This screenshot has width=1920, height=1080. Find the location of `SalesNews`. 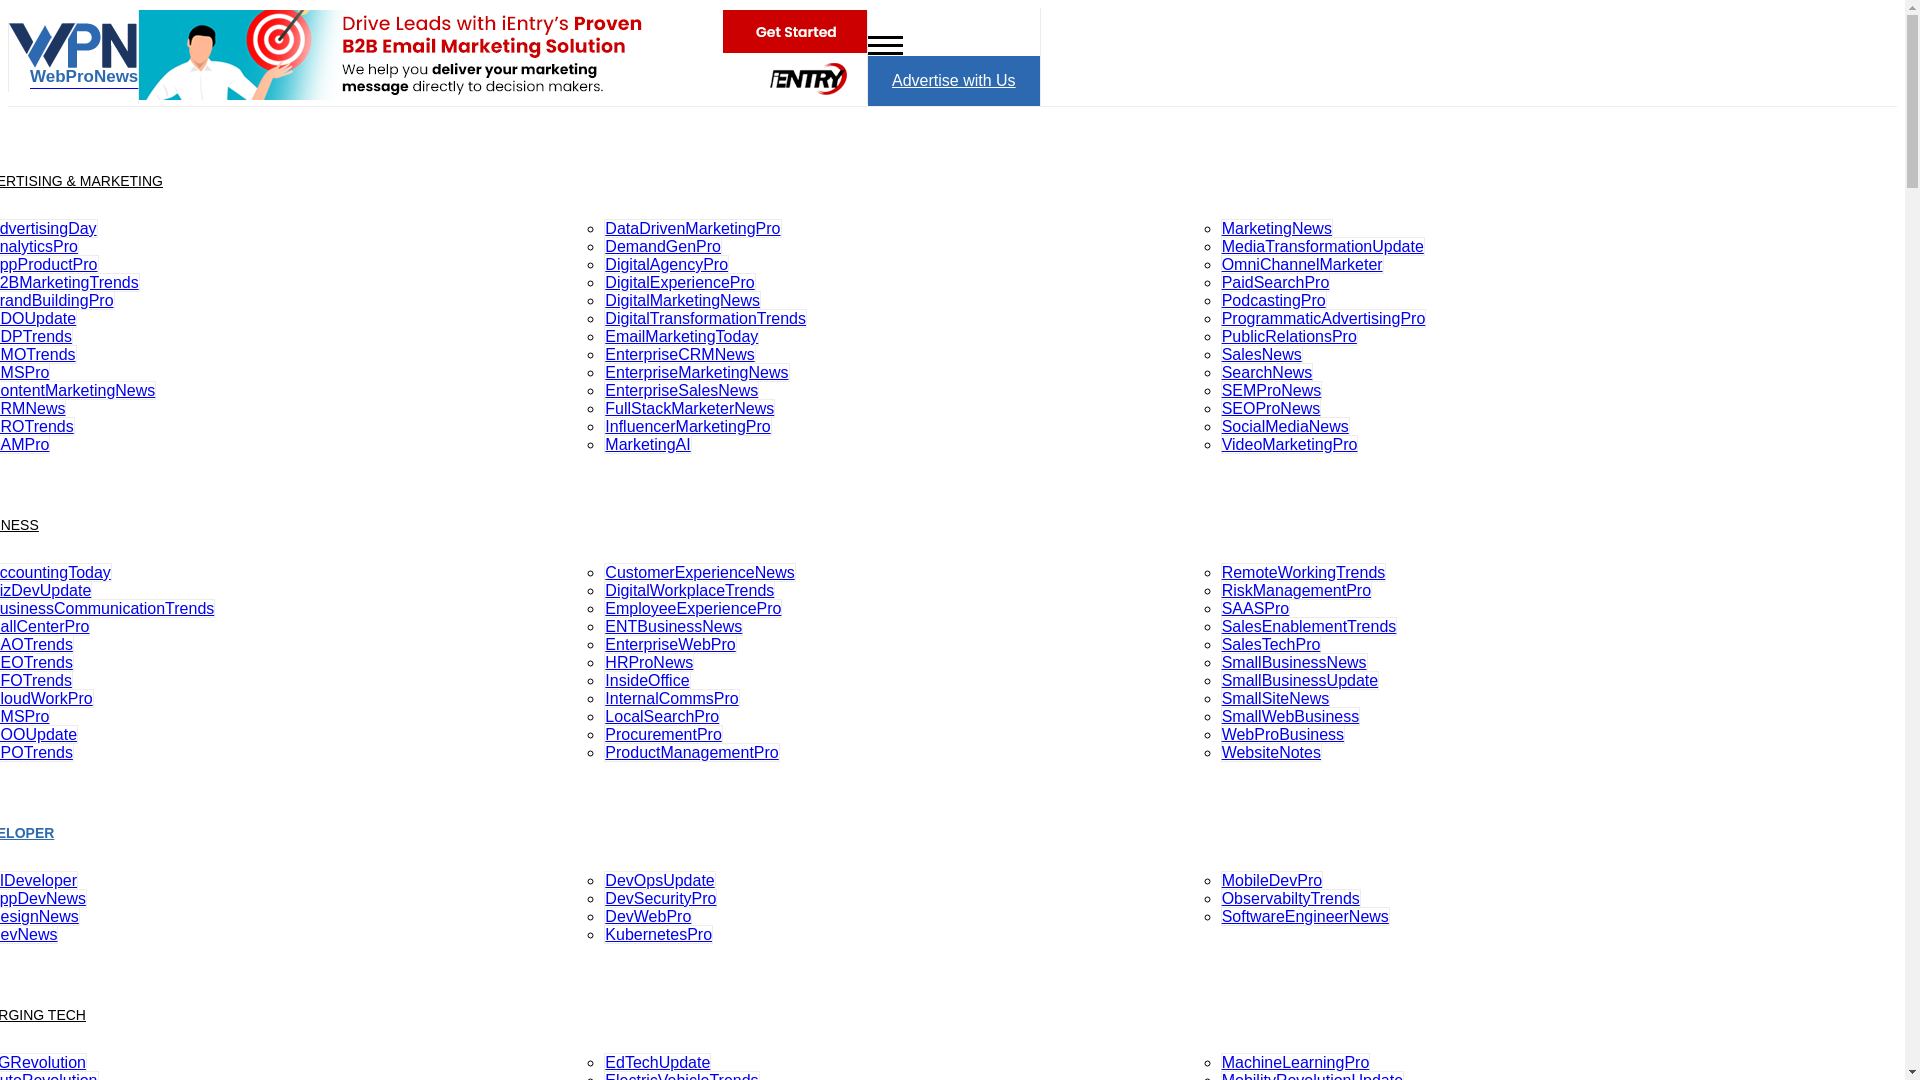

SalesNews is located at coordinates (1262, 354).